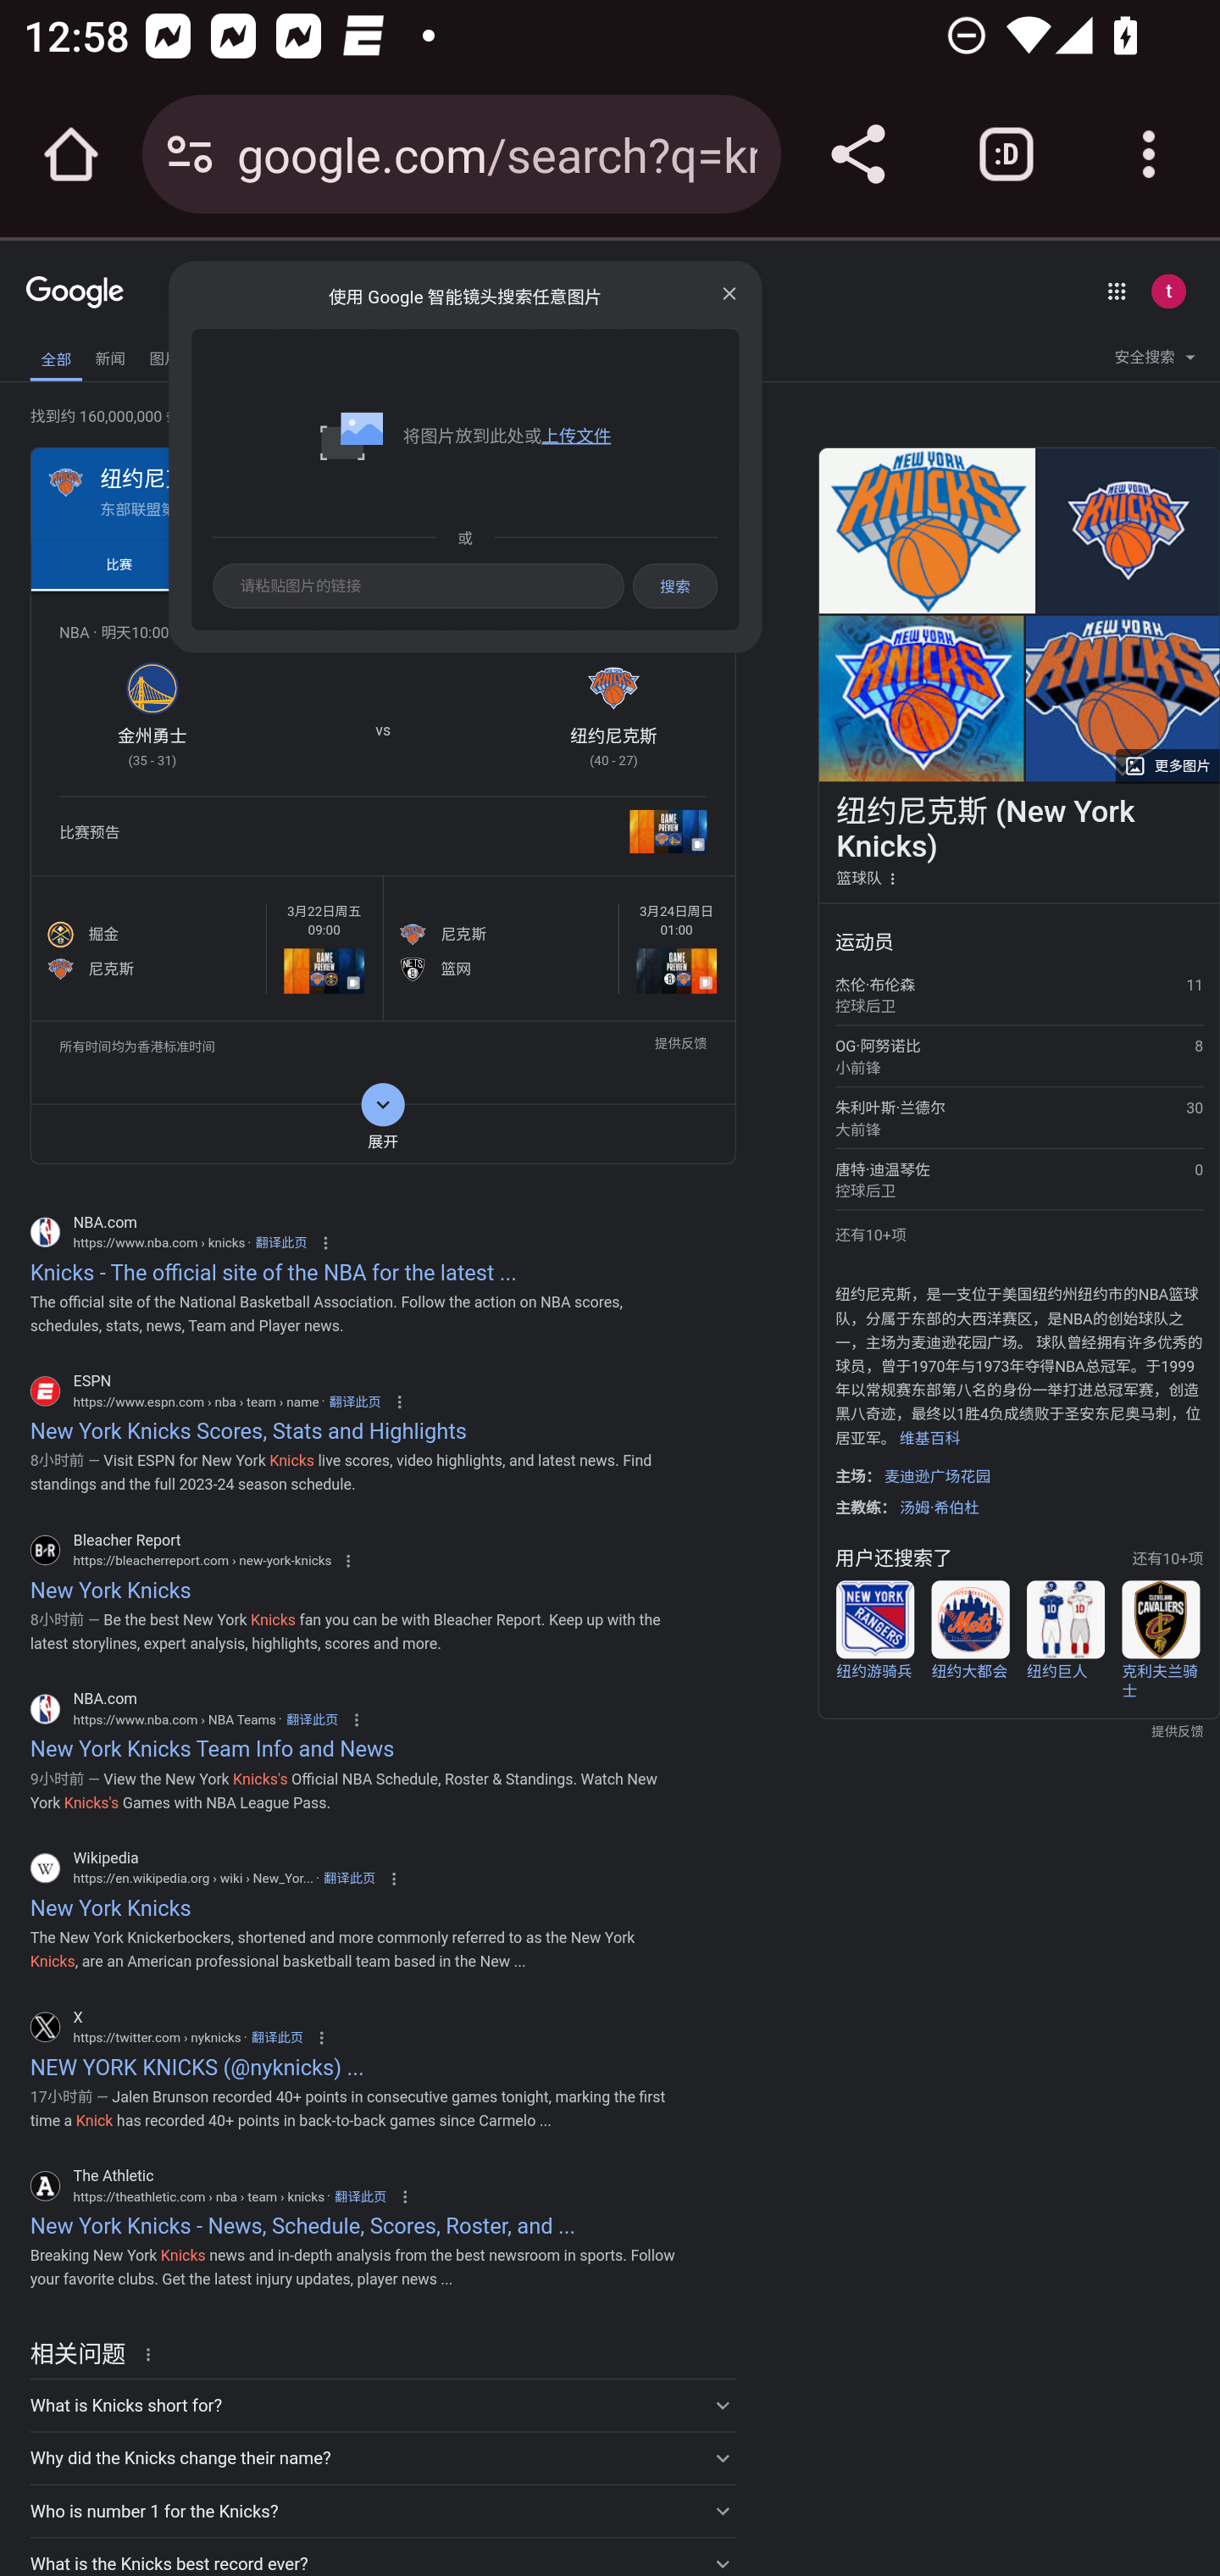  I want to click on Share, so click(857, 154).